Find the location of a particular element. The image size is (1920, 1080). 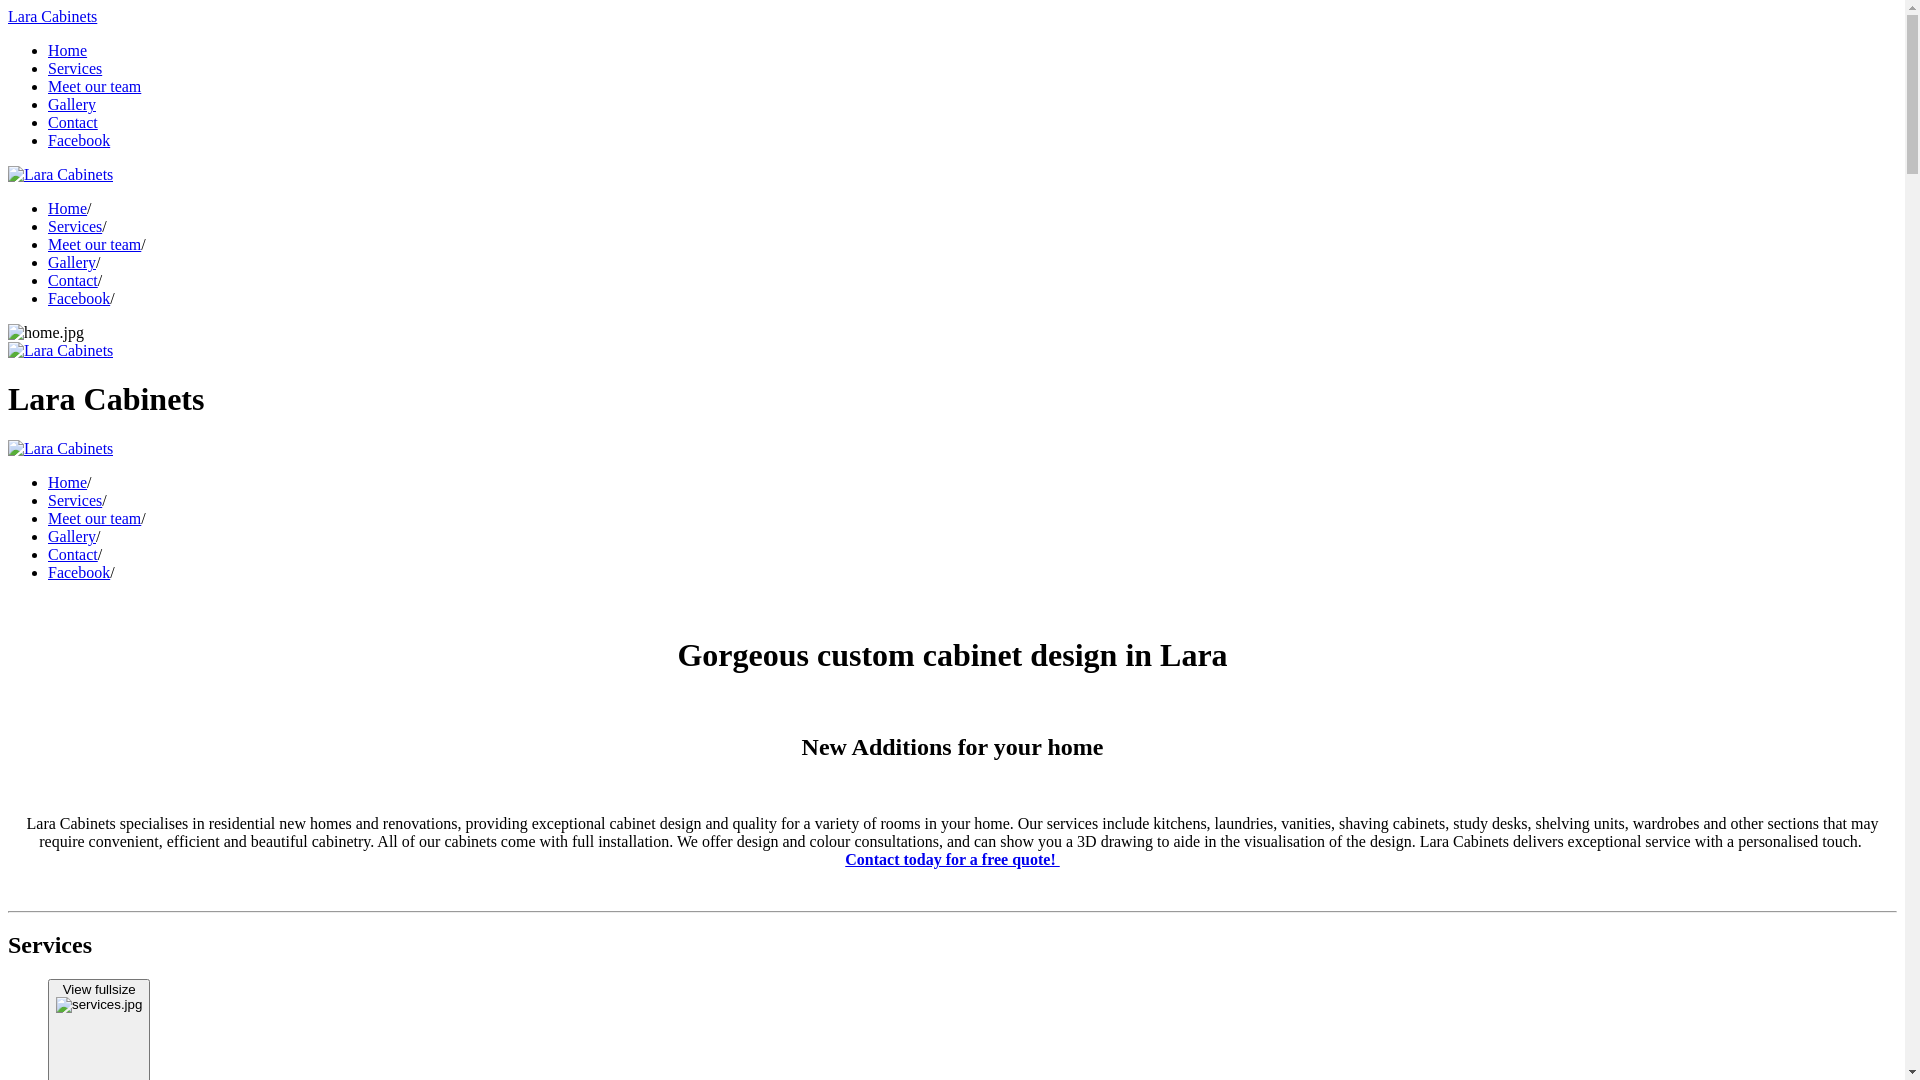

Contact is located at coordinates (73, 280).